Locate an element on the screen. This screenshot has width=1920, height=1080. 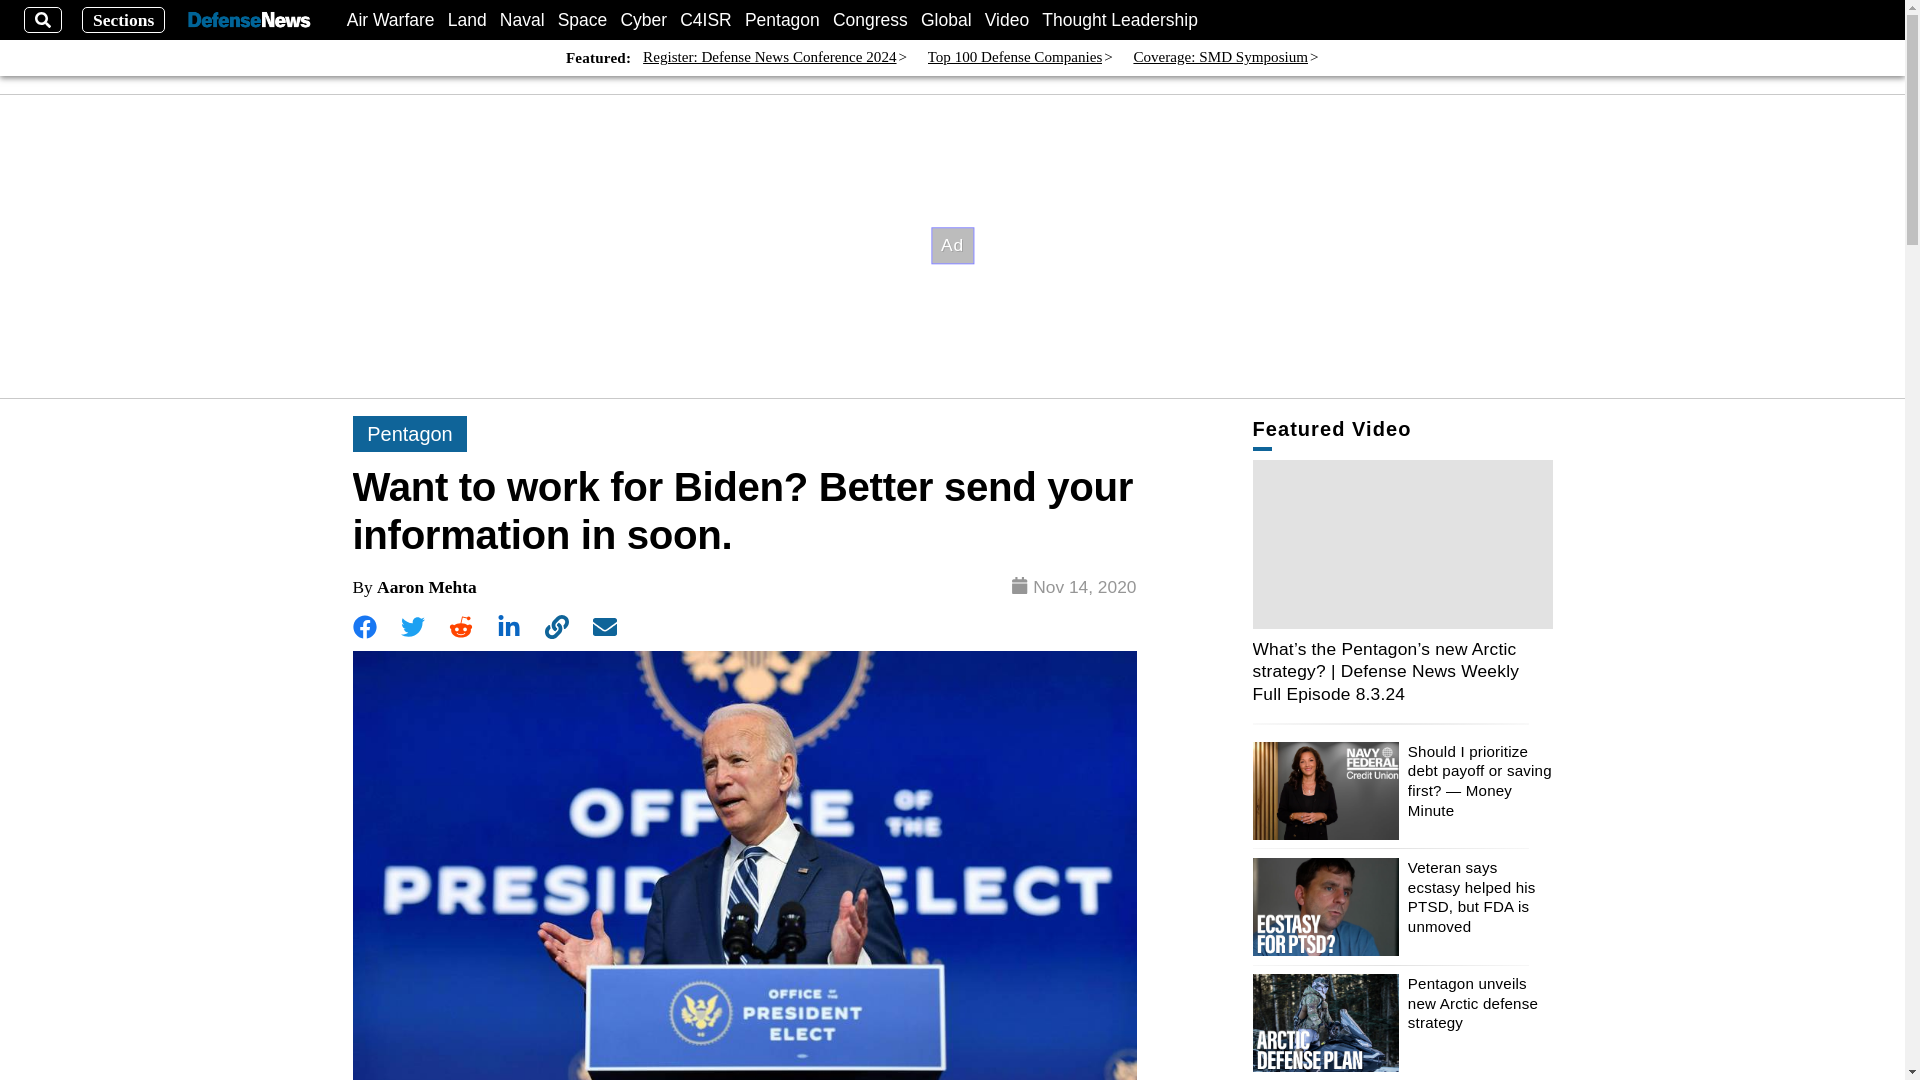
Video is located at coordinates (1006, 20).